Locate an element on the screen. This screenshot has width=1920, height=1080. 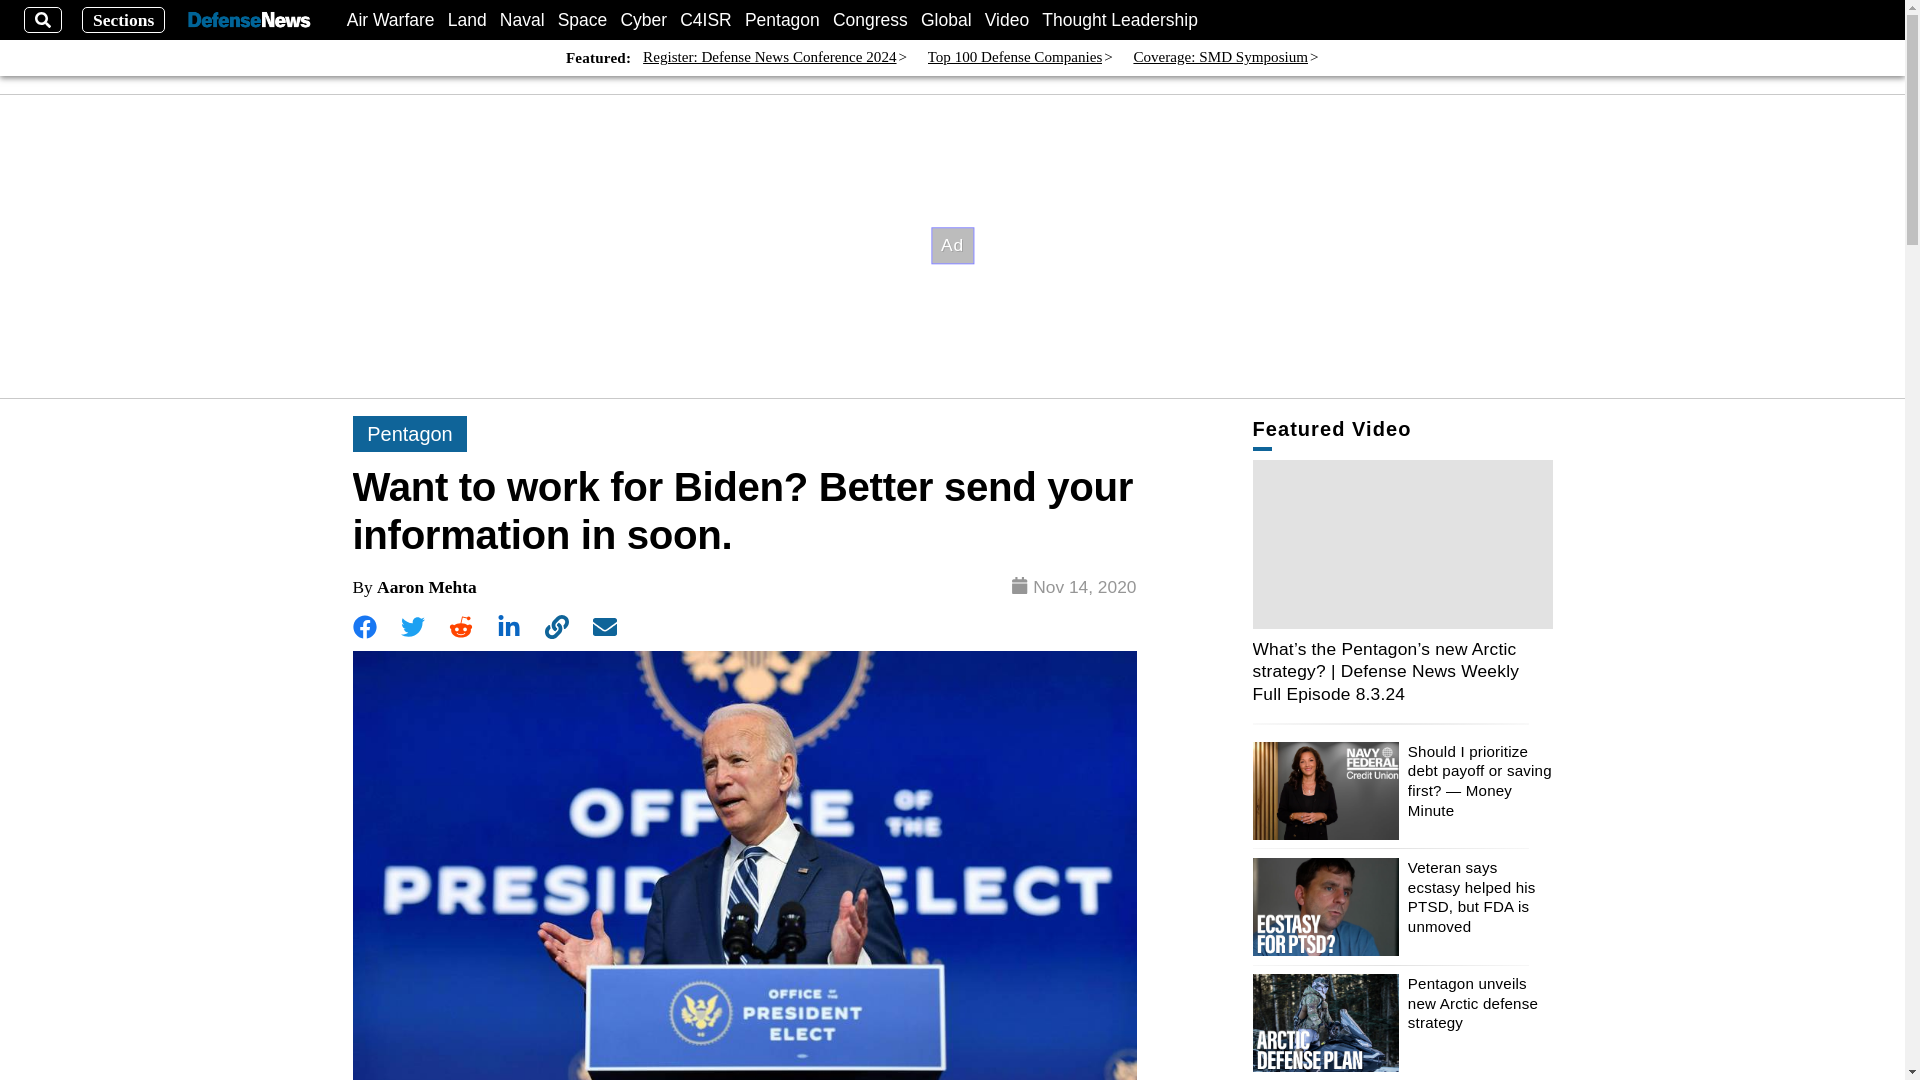
Video is located at coordinates (1006, 20).